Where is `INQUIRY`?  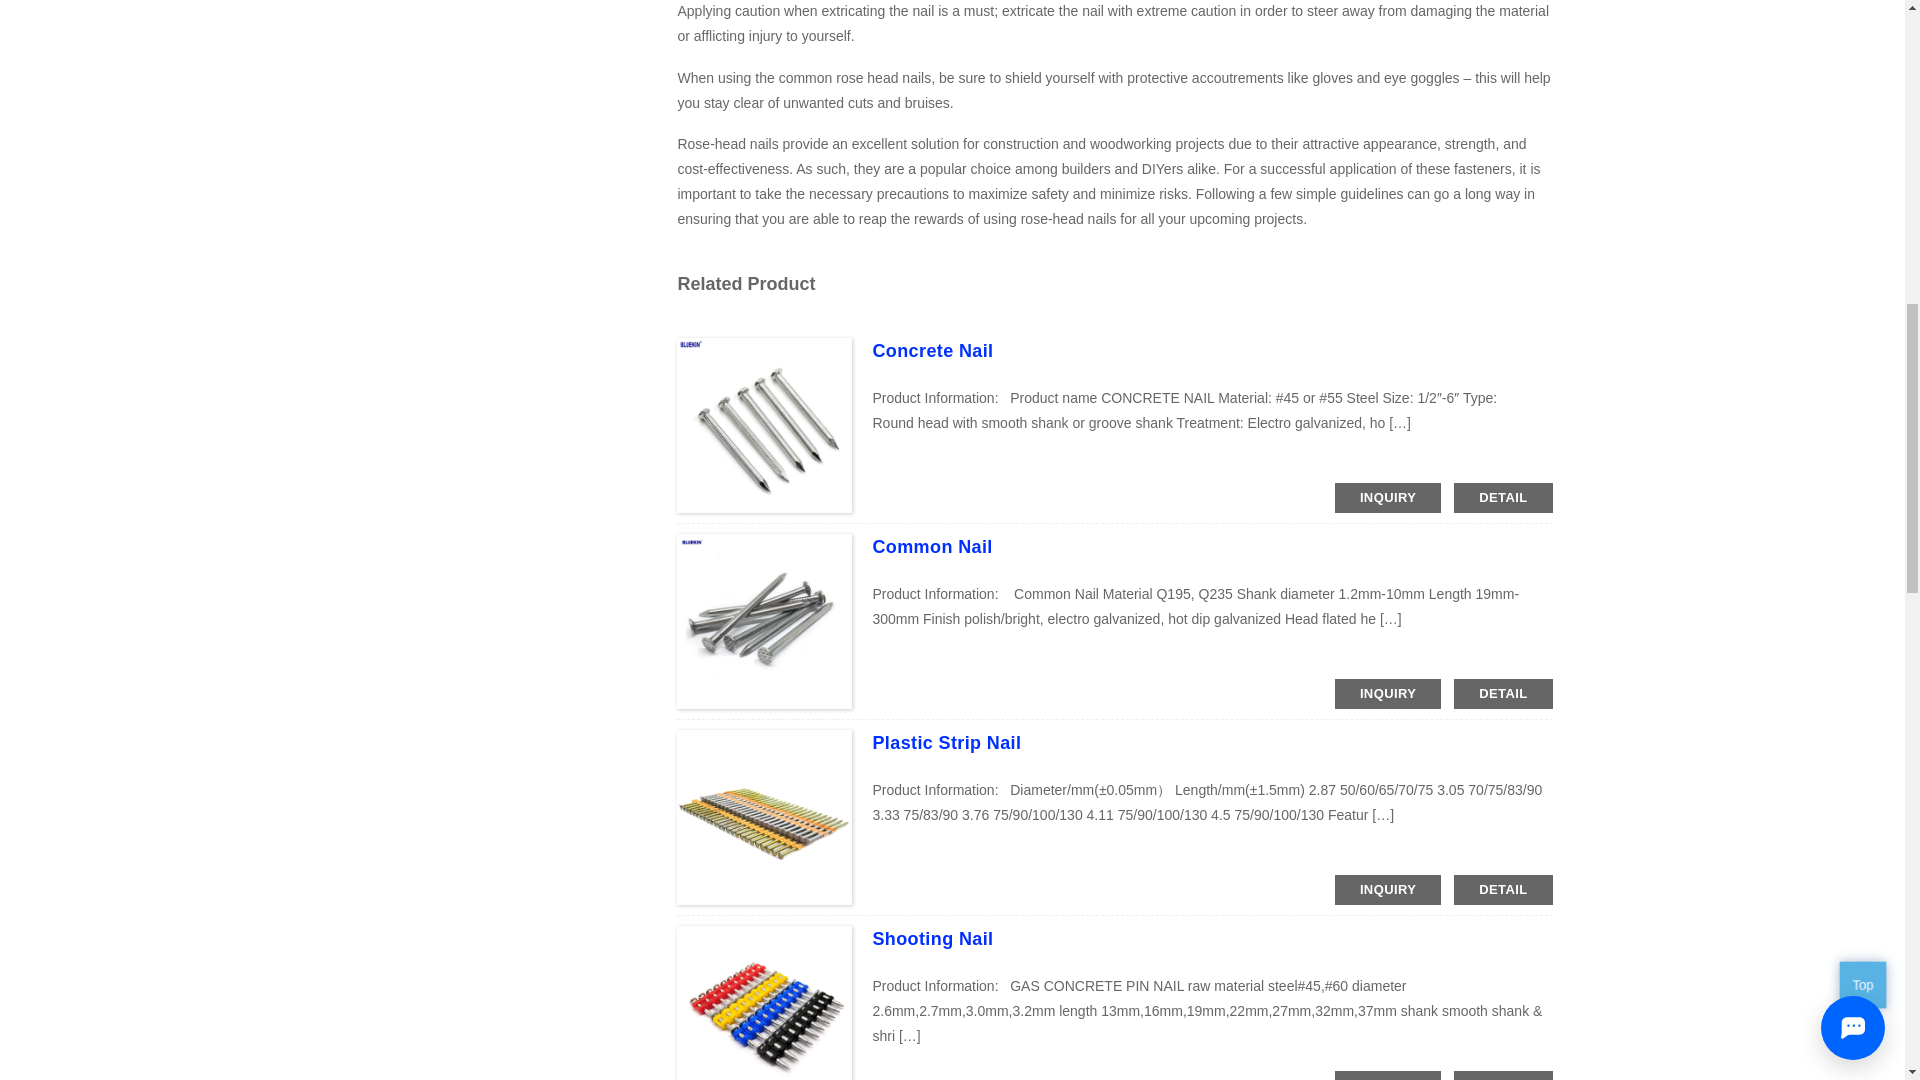 INQUIRY is located at coordinates (1388, 890).